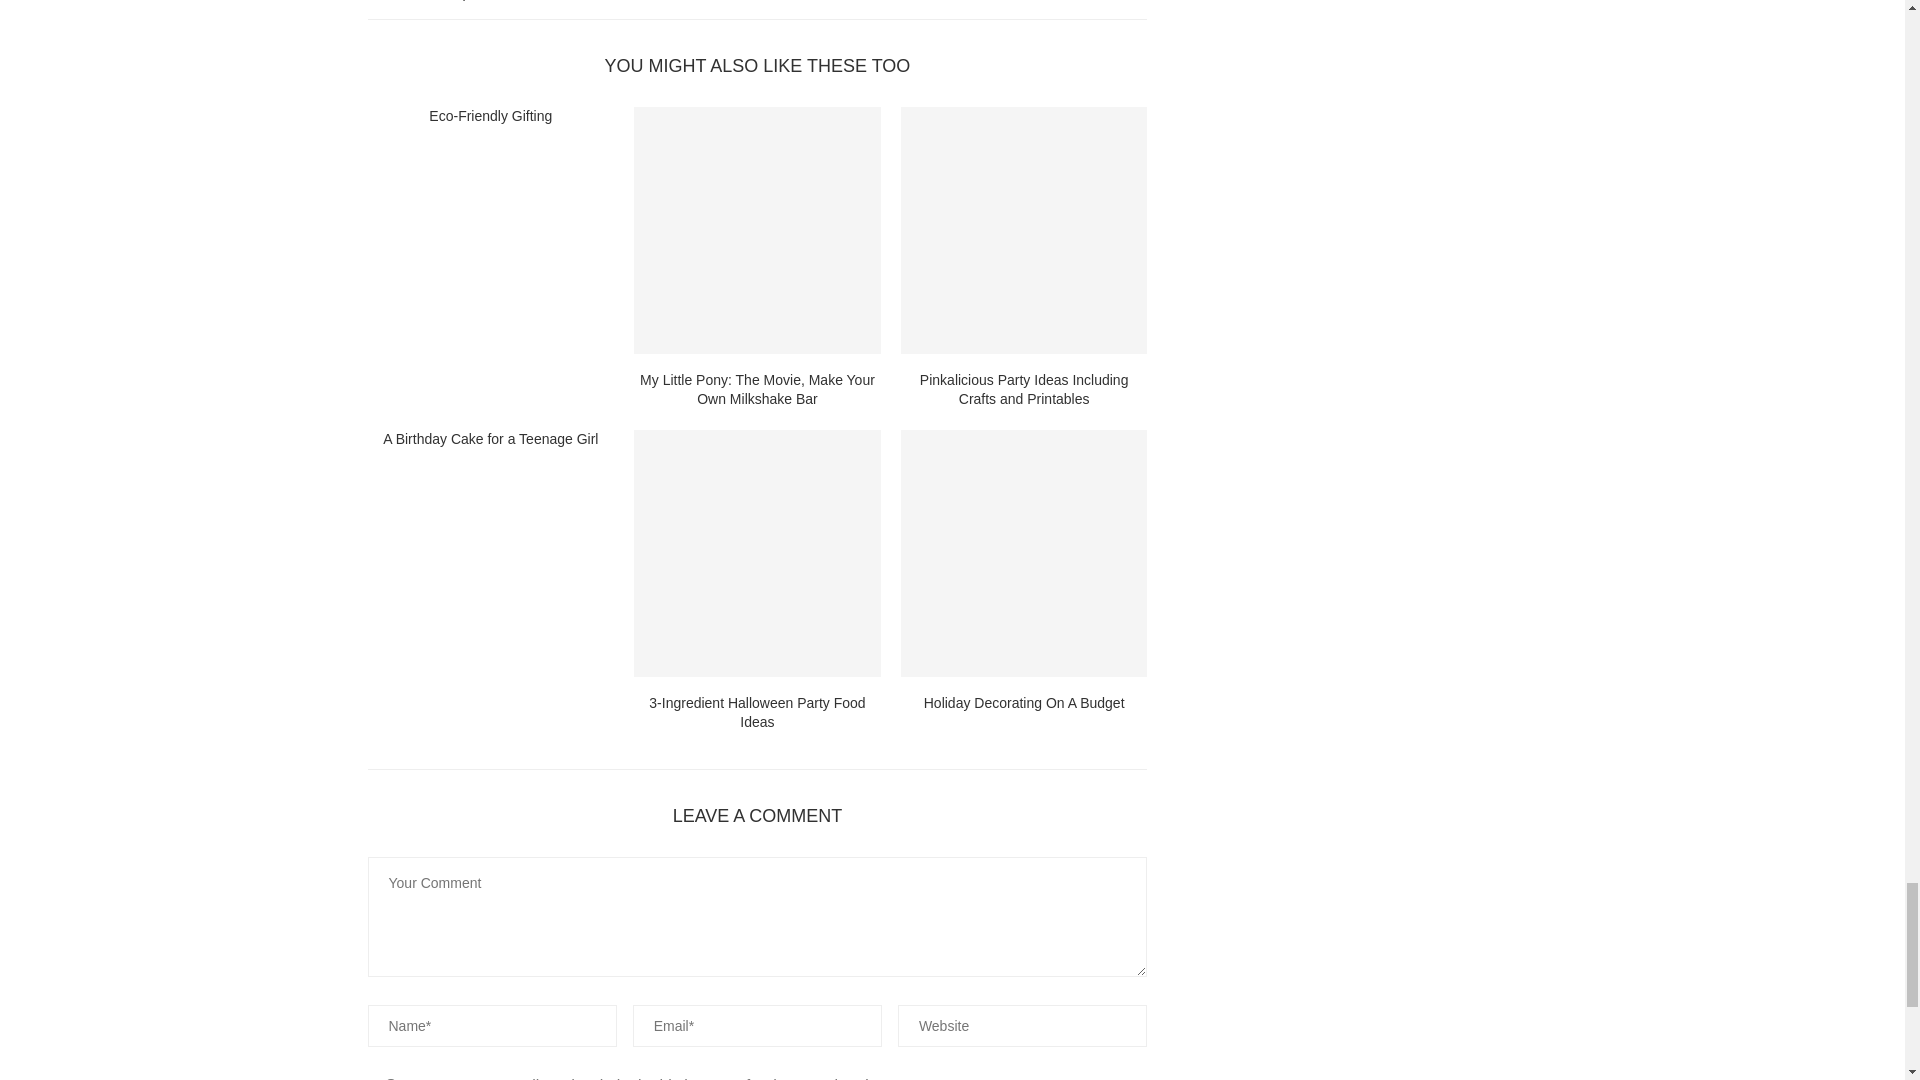 The width and height of the screenshot is (1920, 1080). I want to click on Holiday Decorating On A Budget, so click(1024, 553).